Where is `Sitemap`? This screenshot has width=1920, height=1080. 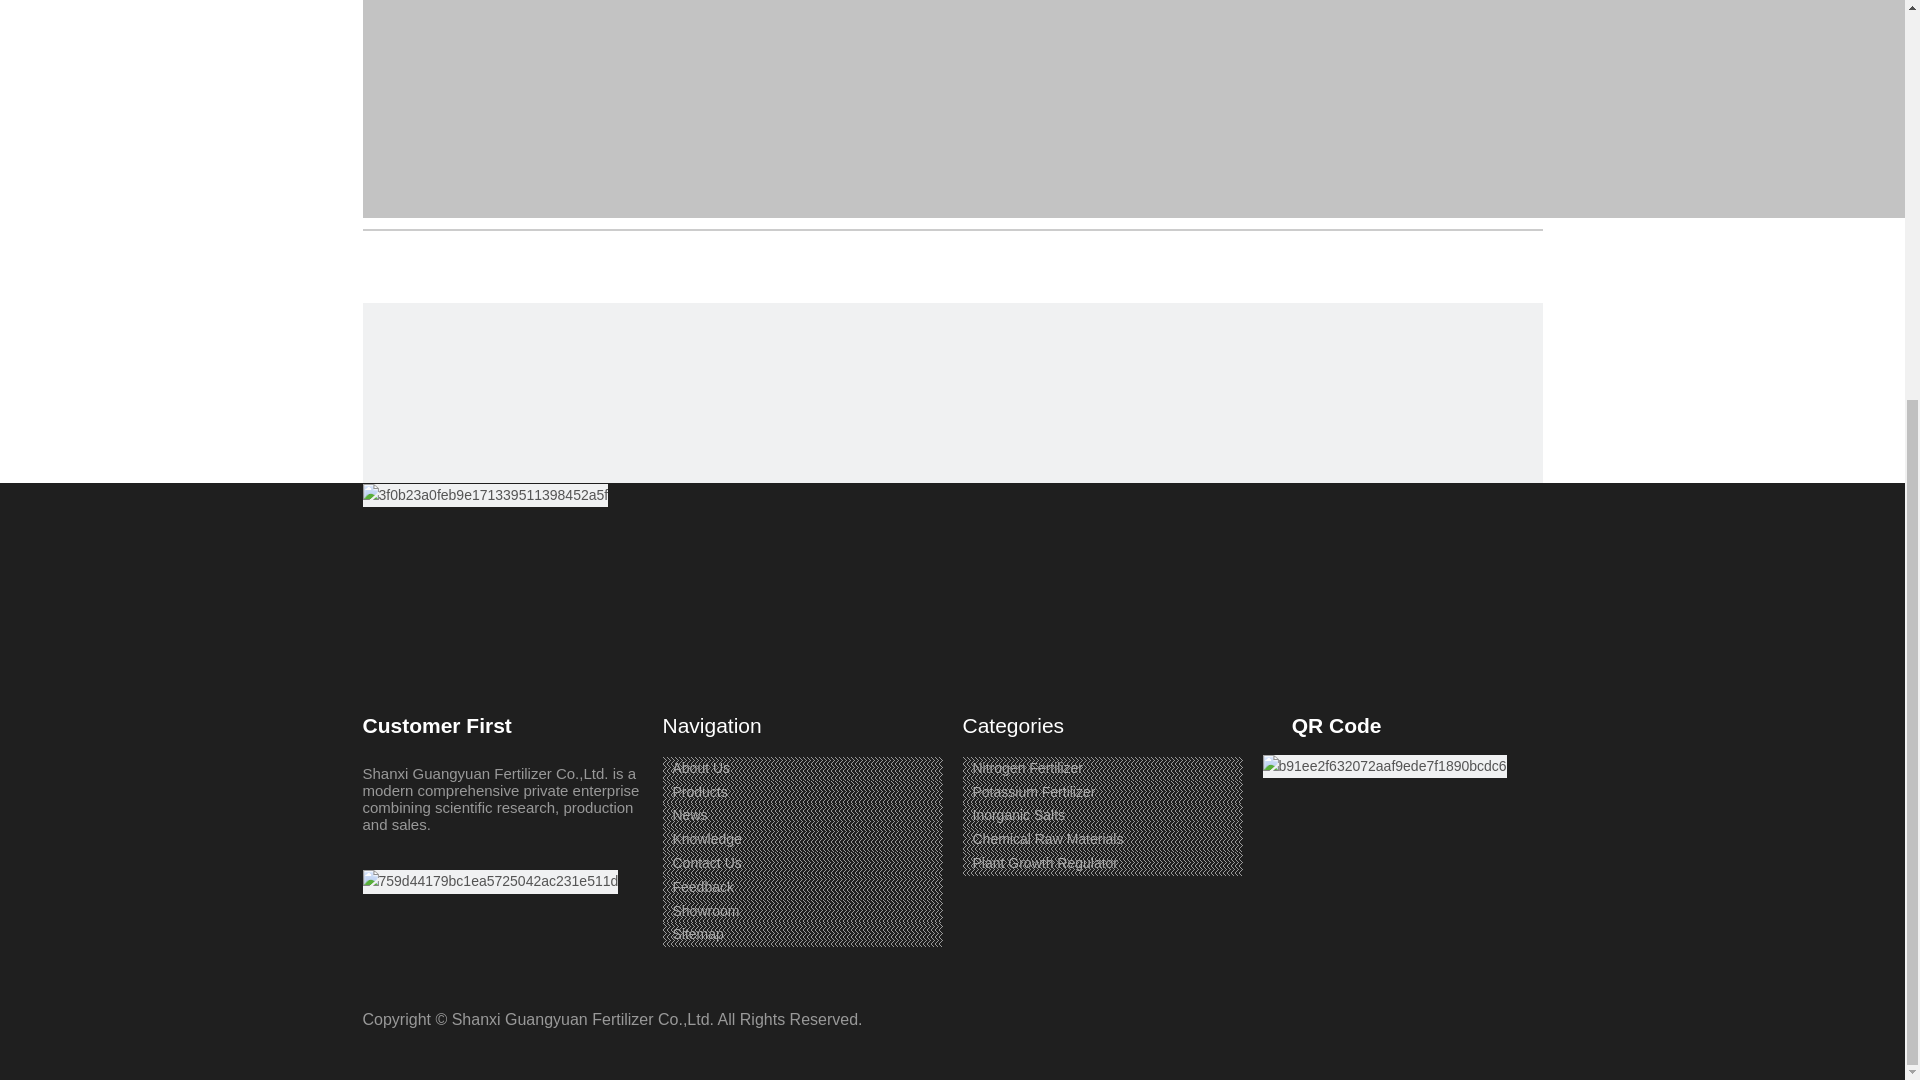
Sitemap is located at coordinates (698, 933).